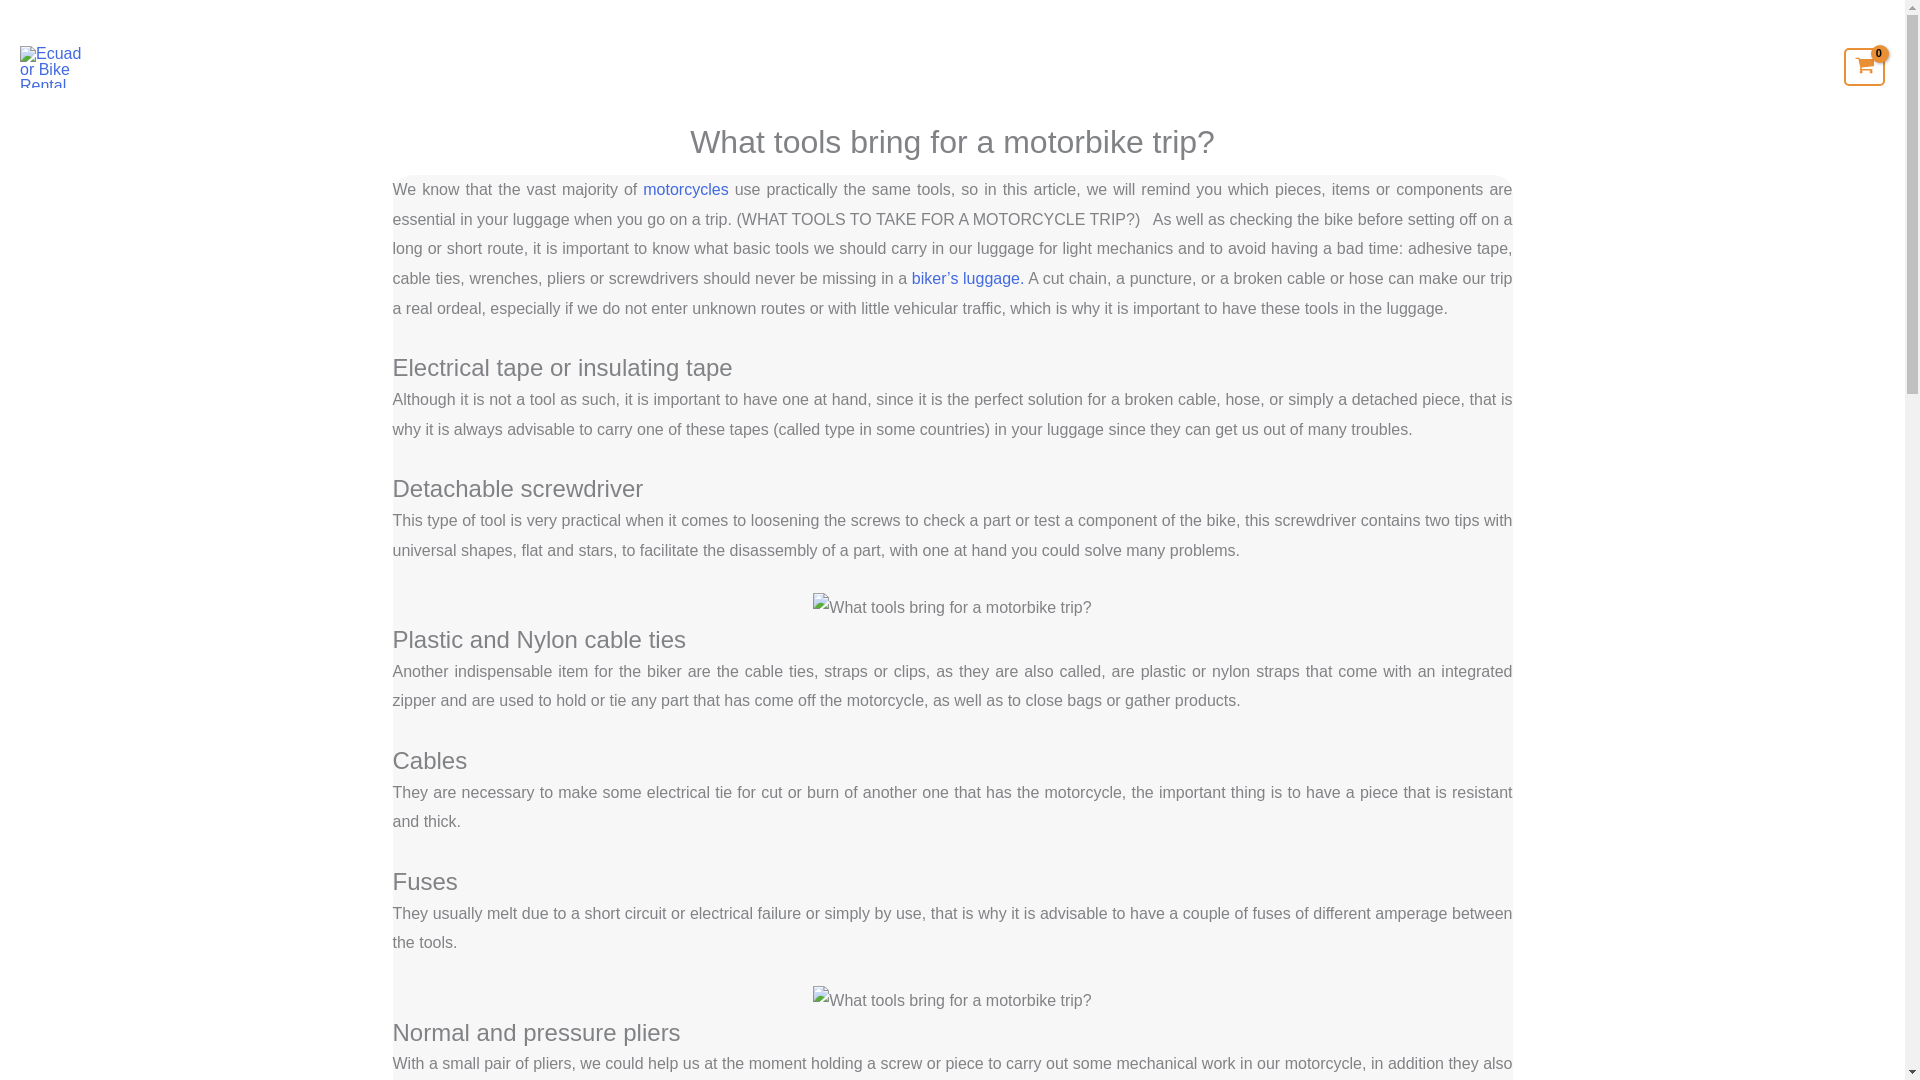 The image size is (1920, 1080). What do you see at coordinates (1366, 66) in the screenshot?
I see `Custom Tailored Tours` at bounding box center [1366, 66].